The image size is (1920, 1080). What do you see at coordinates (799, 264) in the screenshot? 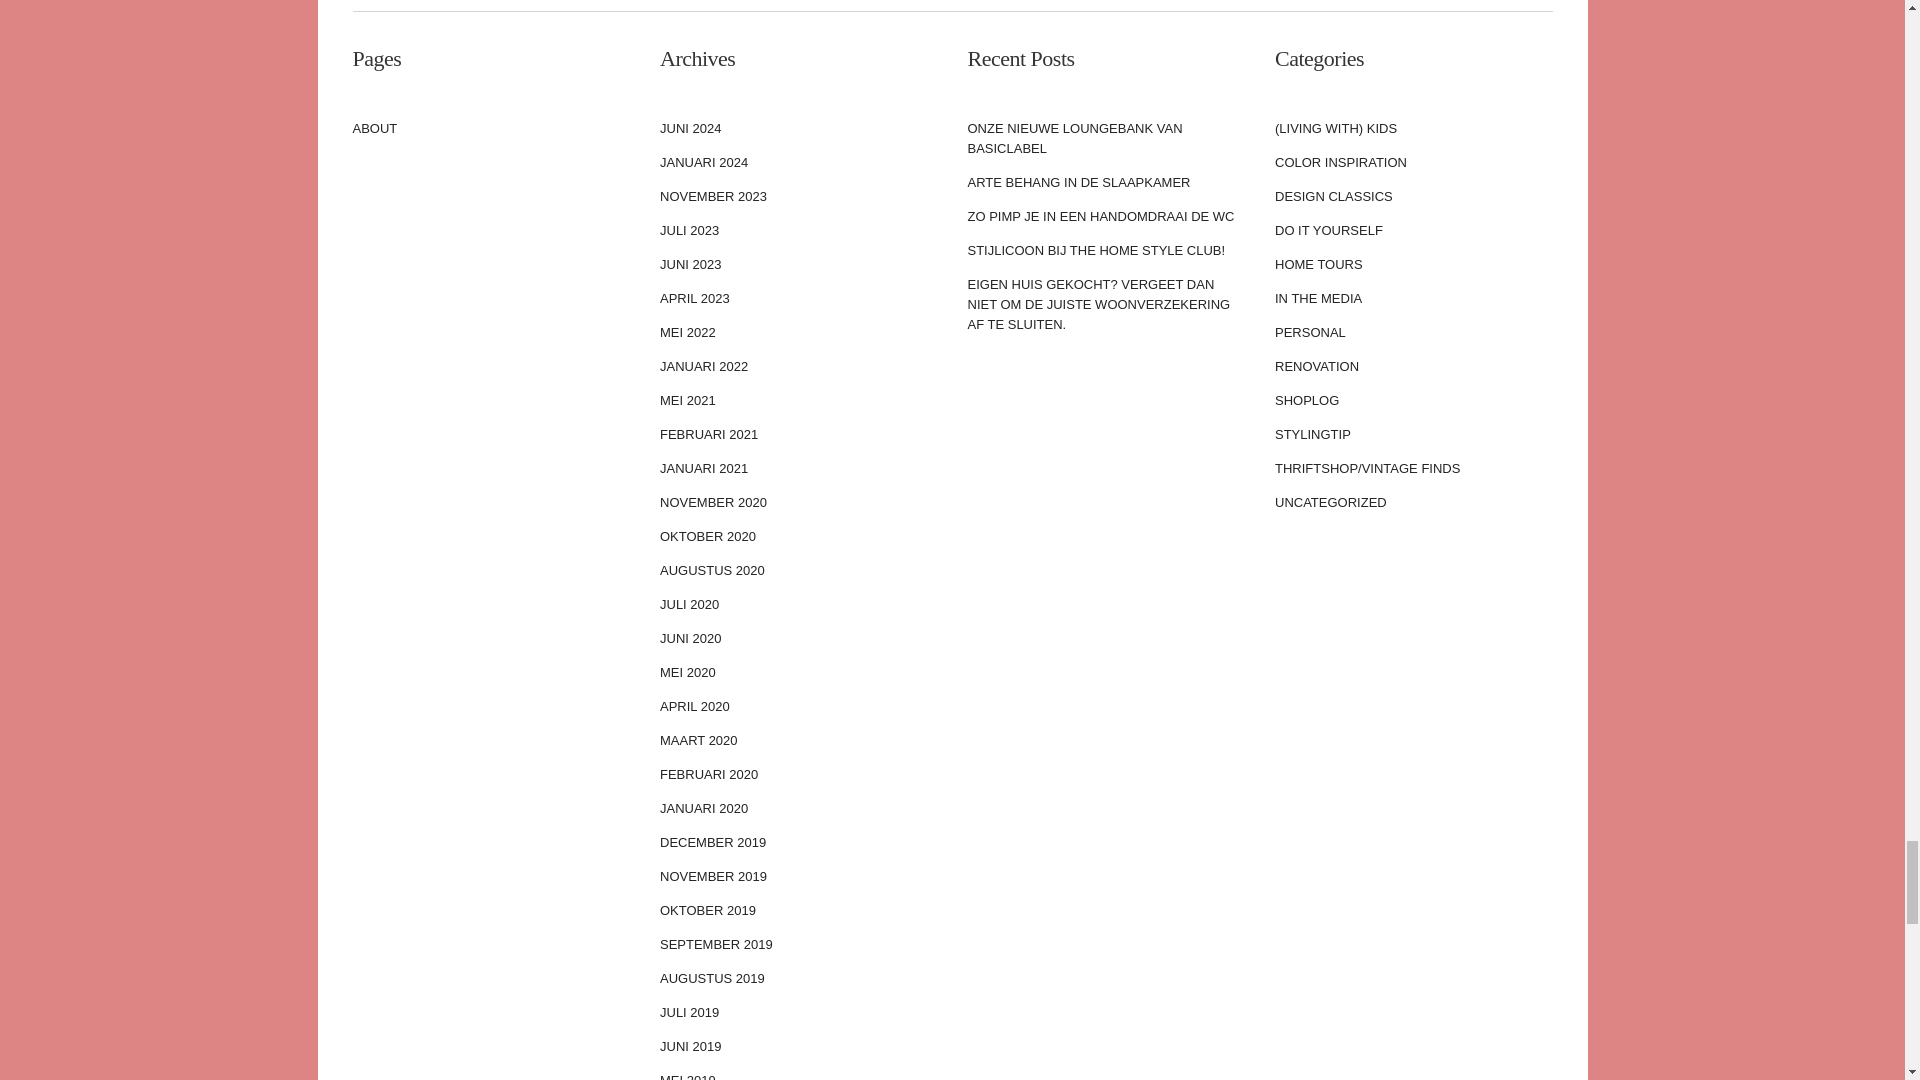
I see `JUNI 2023` at bounding box center [799, 264].